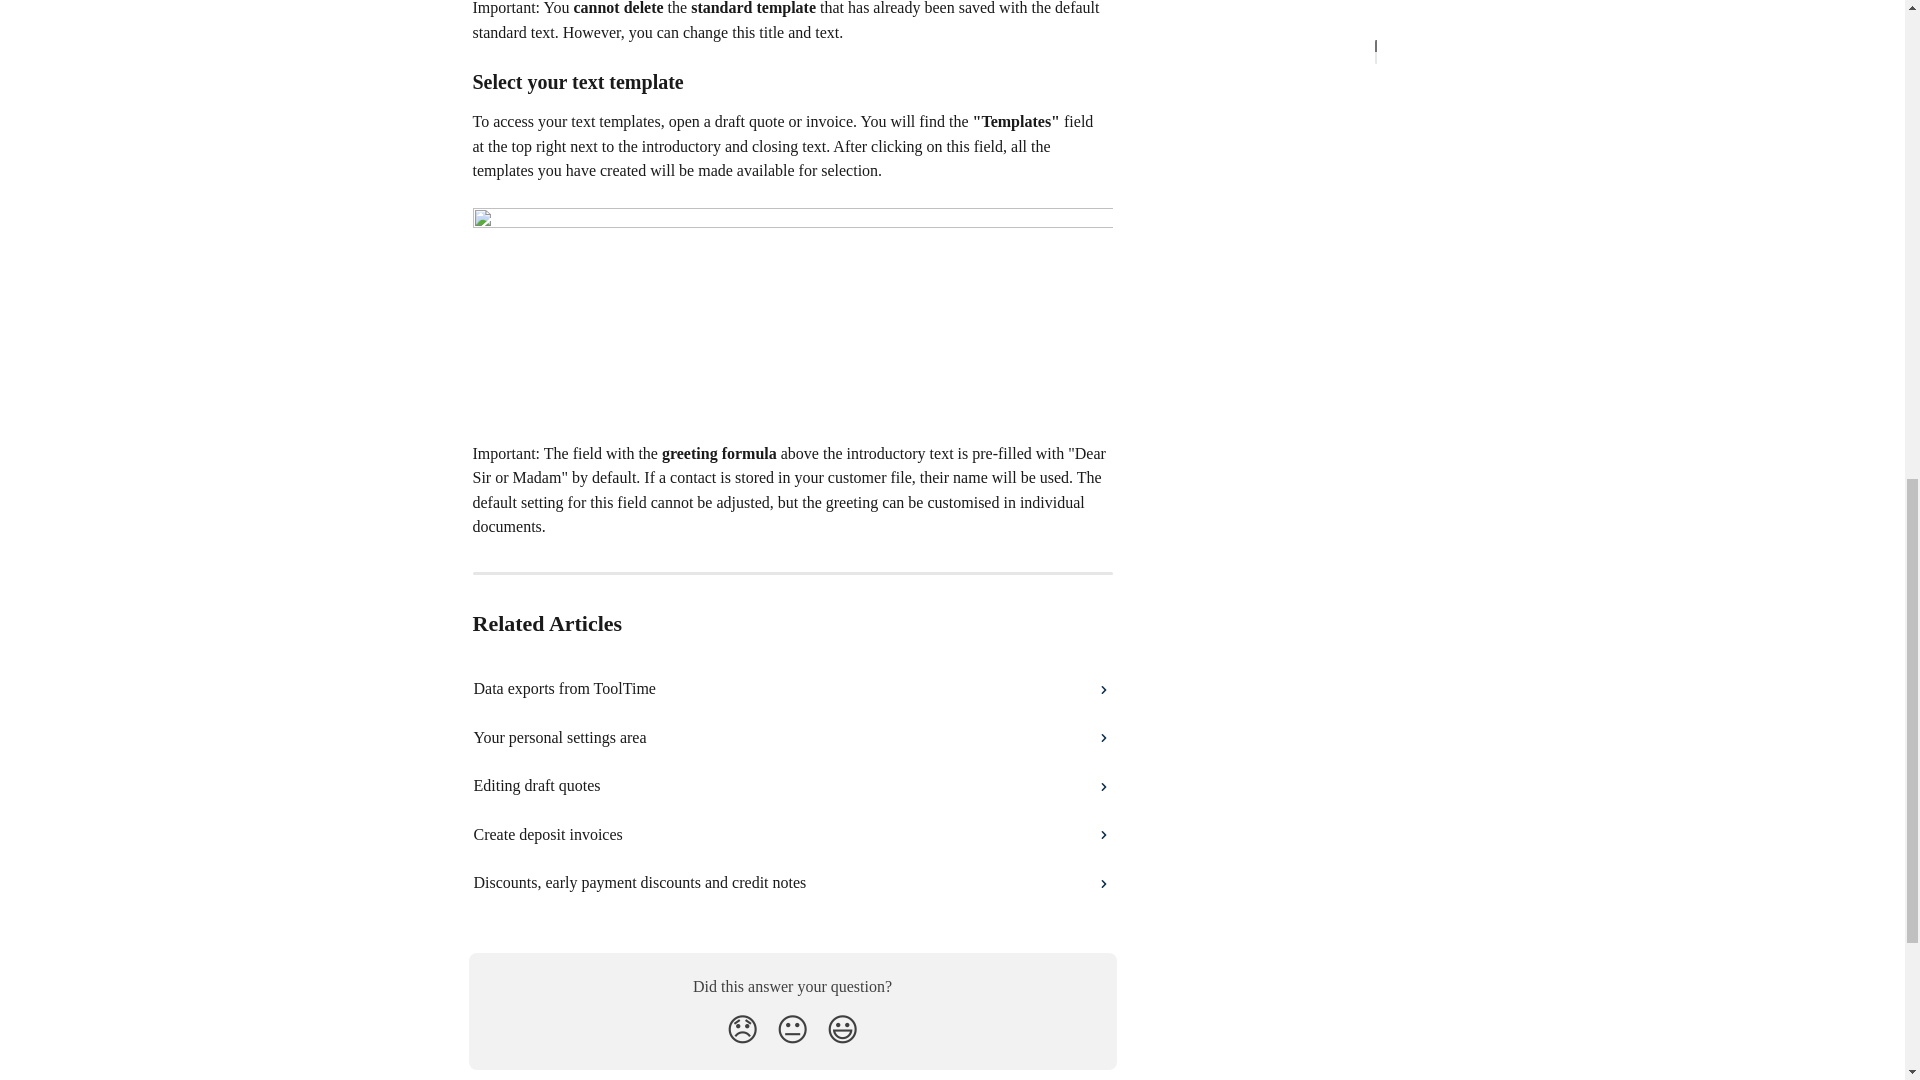 The width and height of the screenshot is (1920, 1080). I want to click on Editing draft quotes, so click(792, 786).